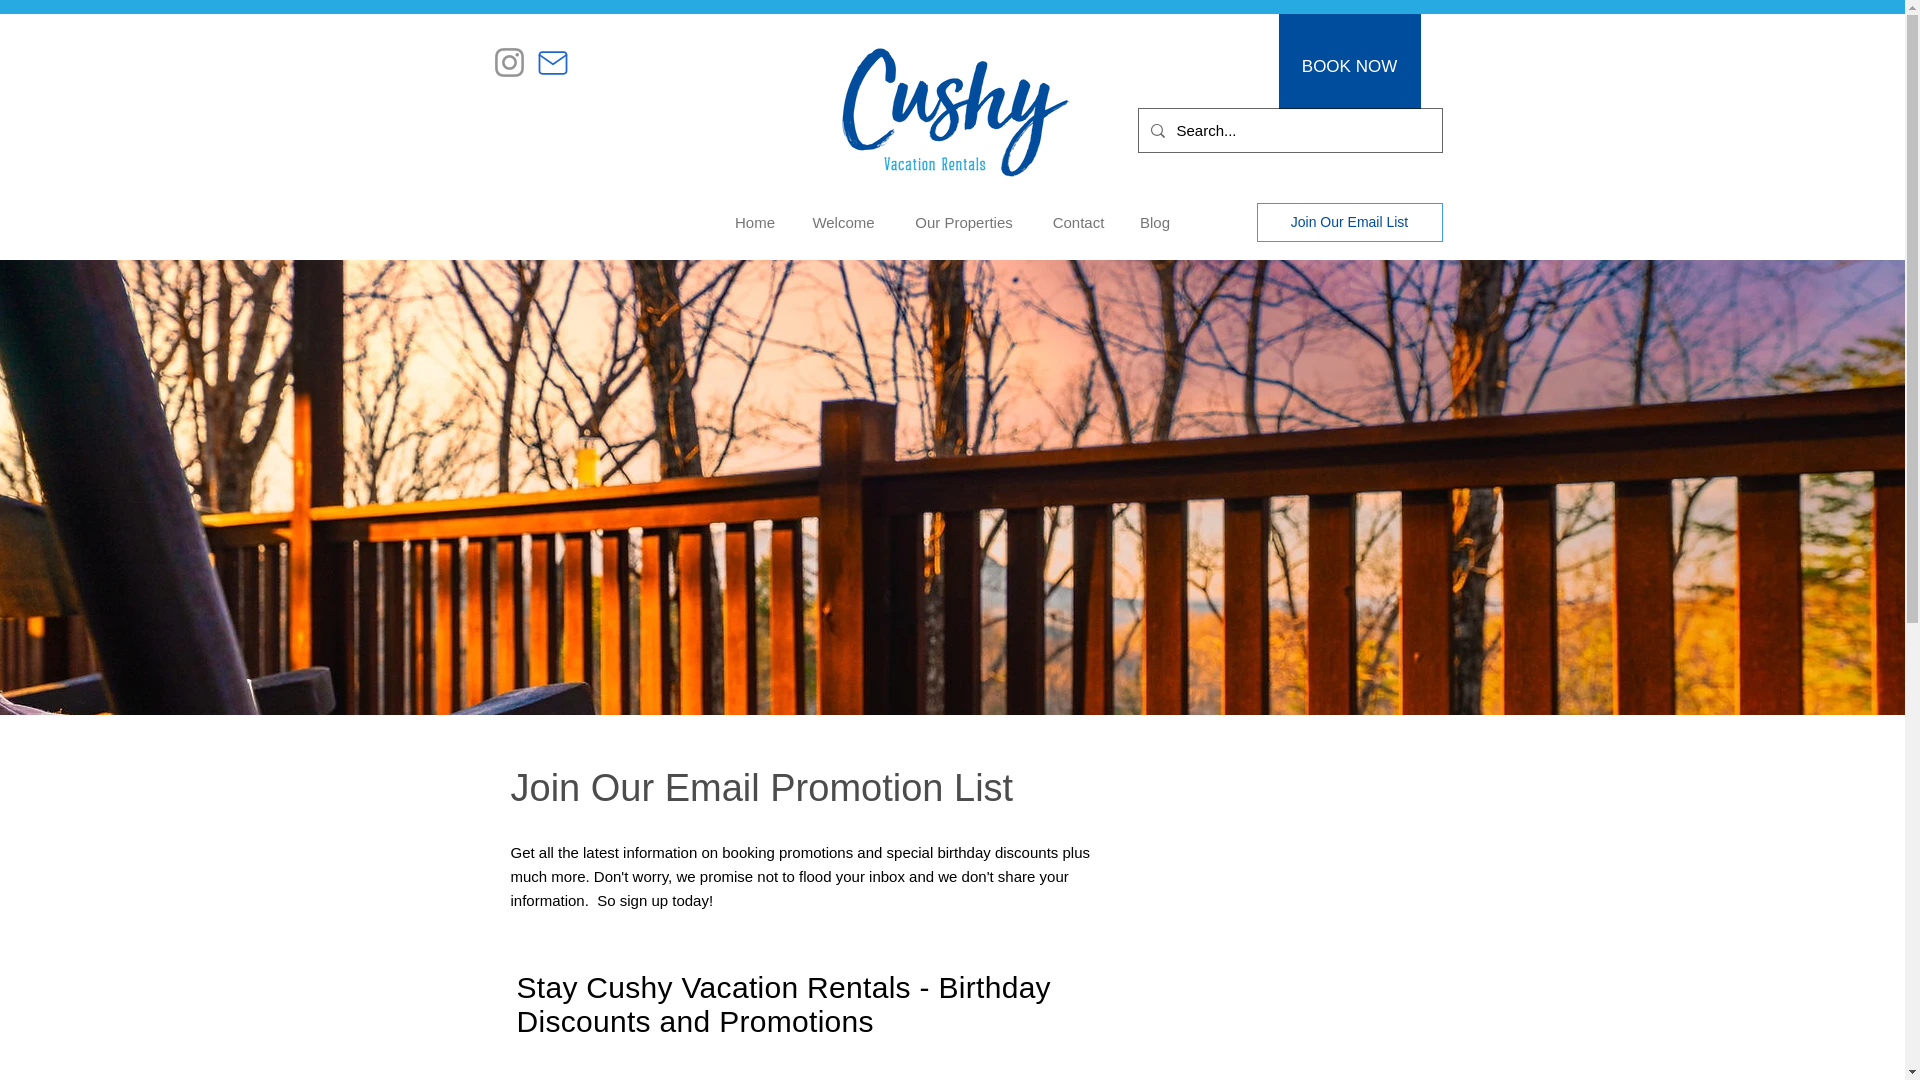 This screenshot has width=1920, height=1080. What do you see at coordinates (1348, 222) in the screenshot?
I see `Join Our Email List` at bounding box center [1348, 222].